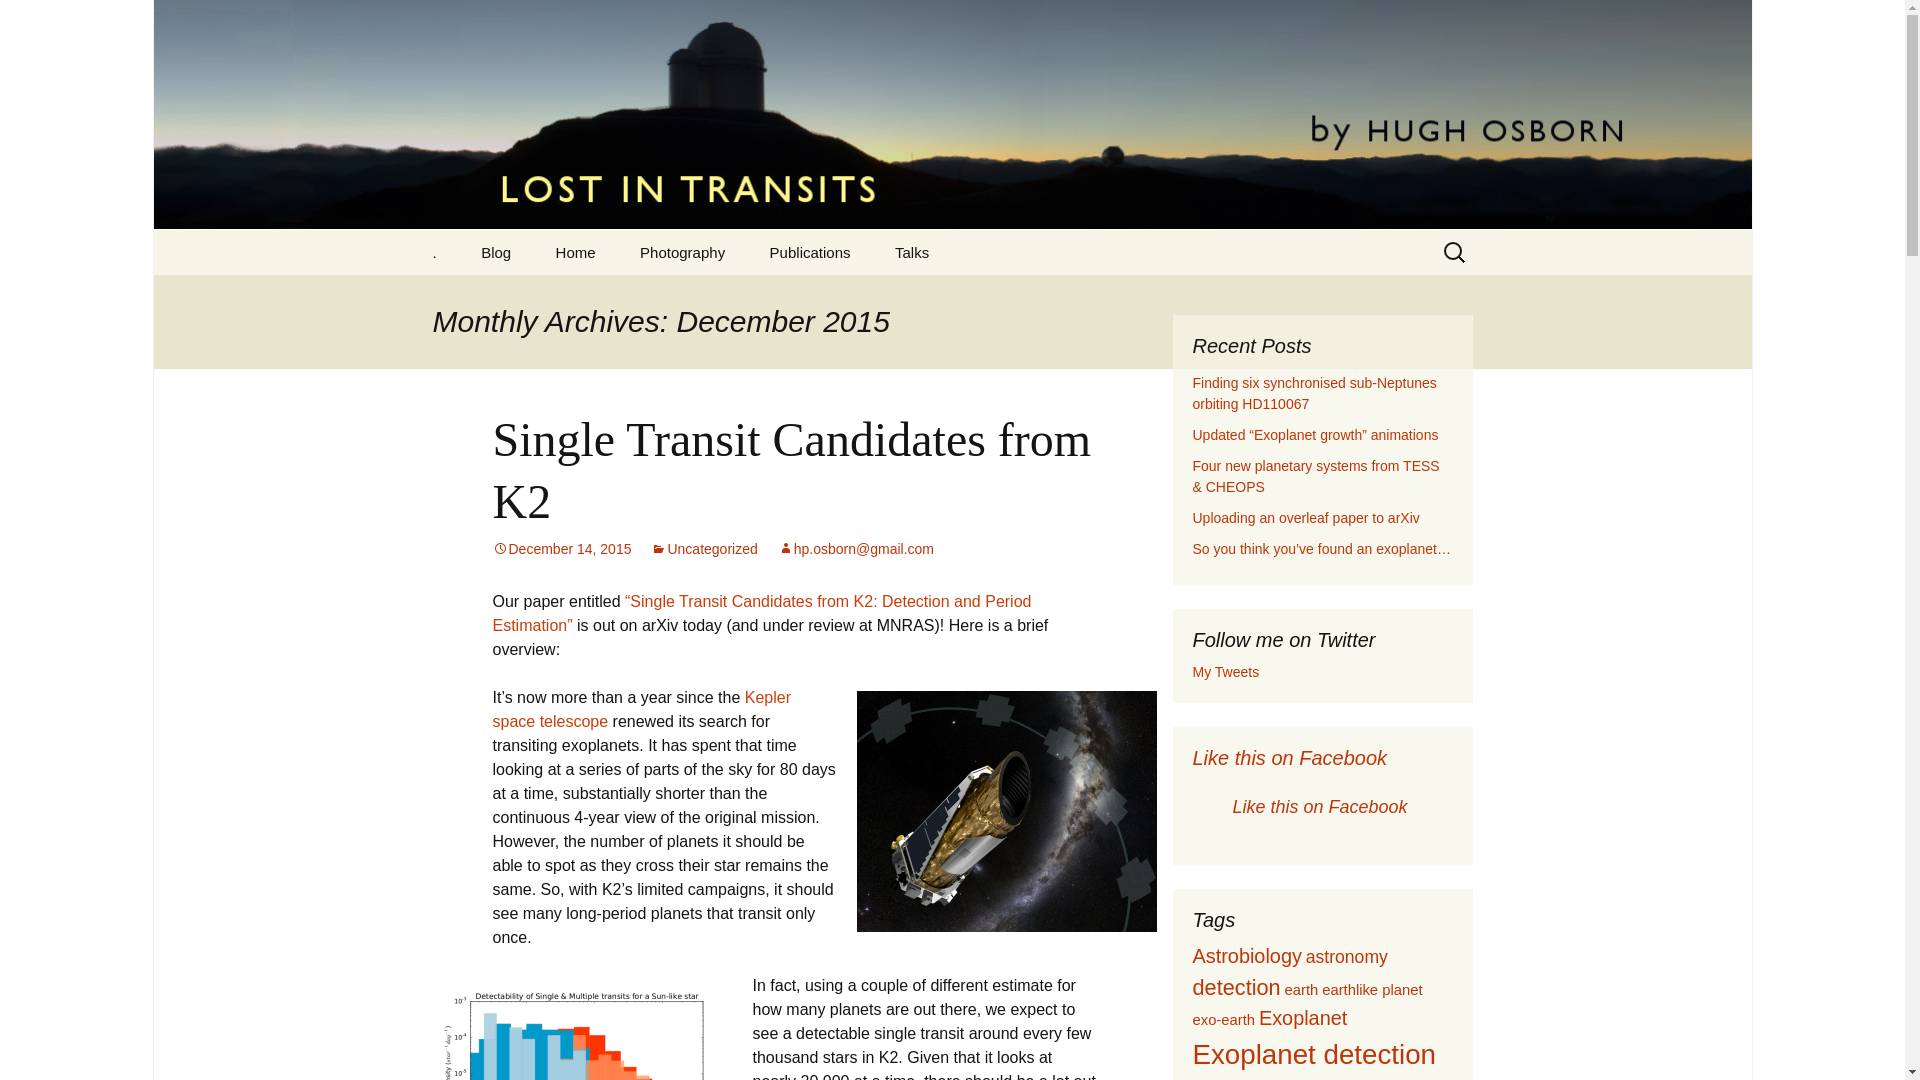 The height and width of the screenshot is (1080, 1920). What do you see at coordinates (912, 252) in the screenshot?
I see `Talks` at bounding box center [912, 252].